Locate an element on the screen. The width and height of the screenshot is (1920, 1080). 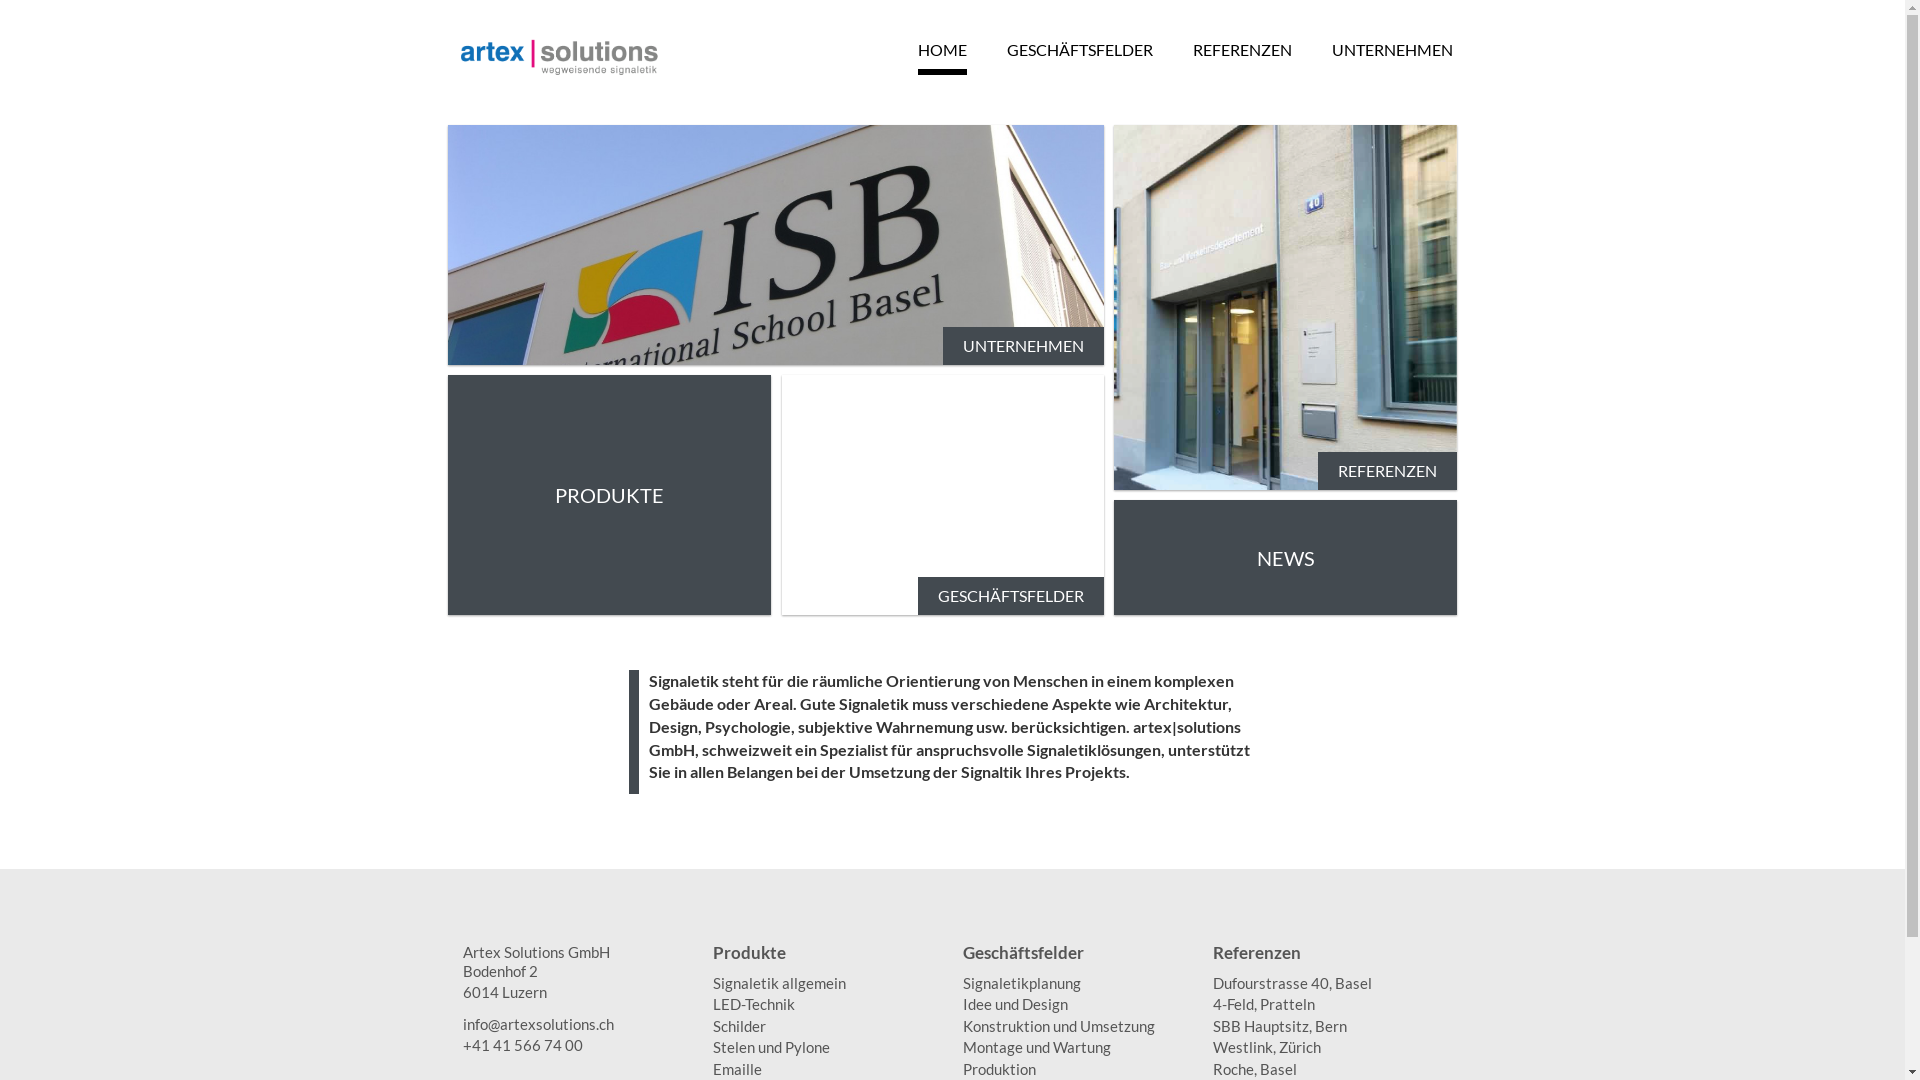
Stelen und Pylone is located at coordinates (827, 1048).